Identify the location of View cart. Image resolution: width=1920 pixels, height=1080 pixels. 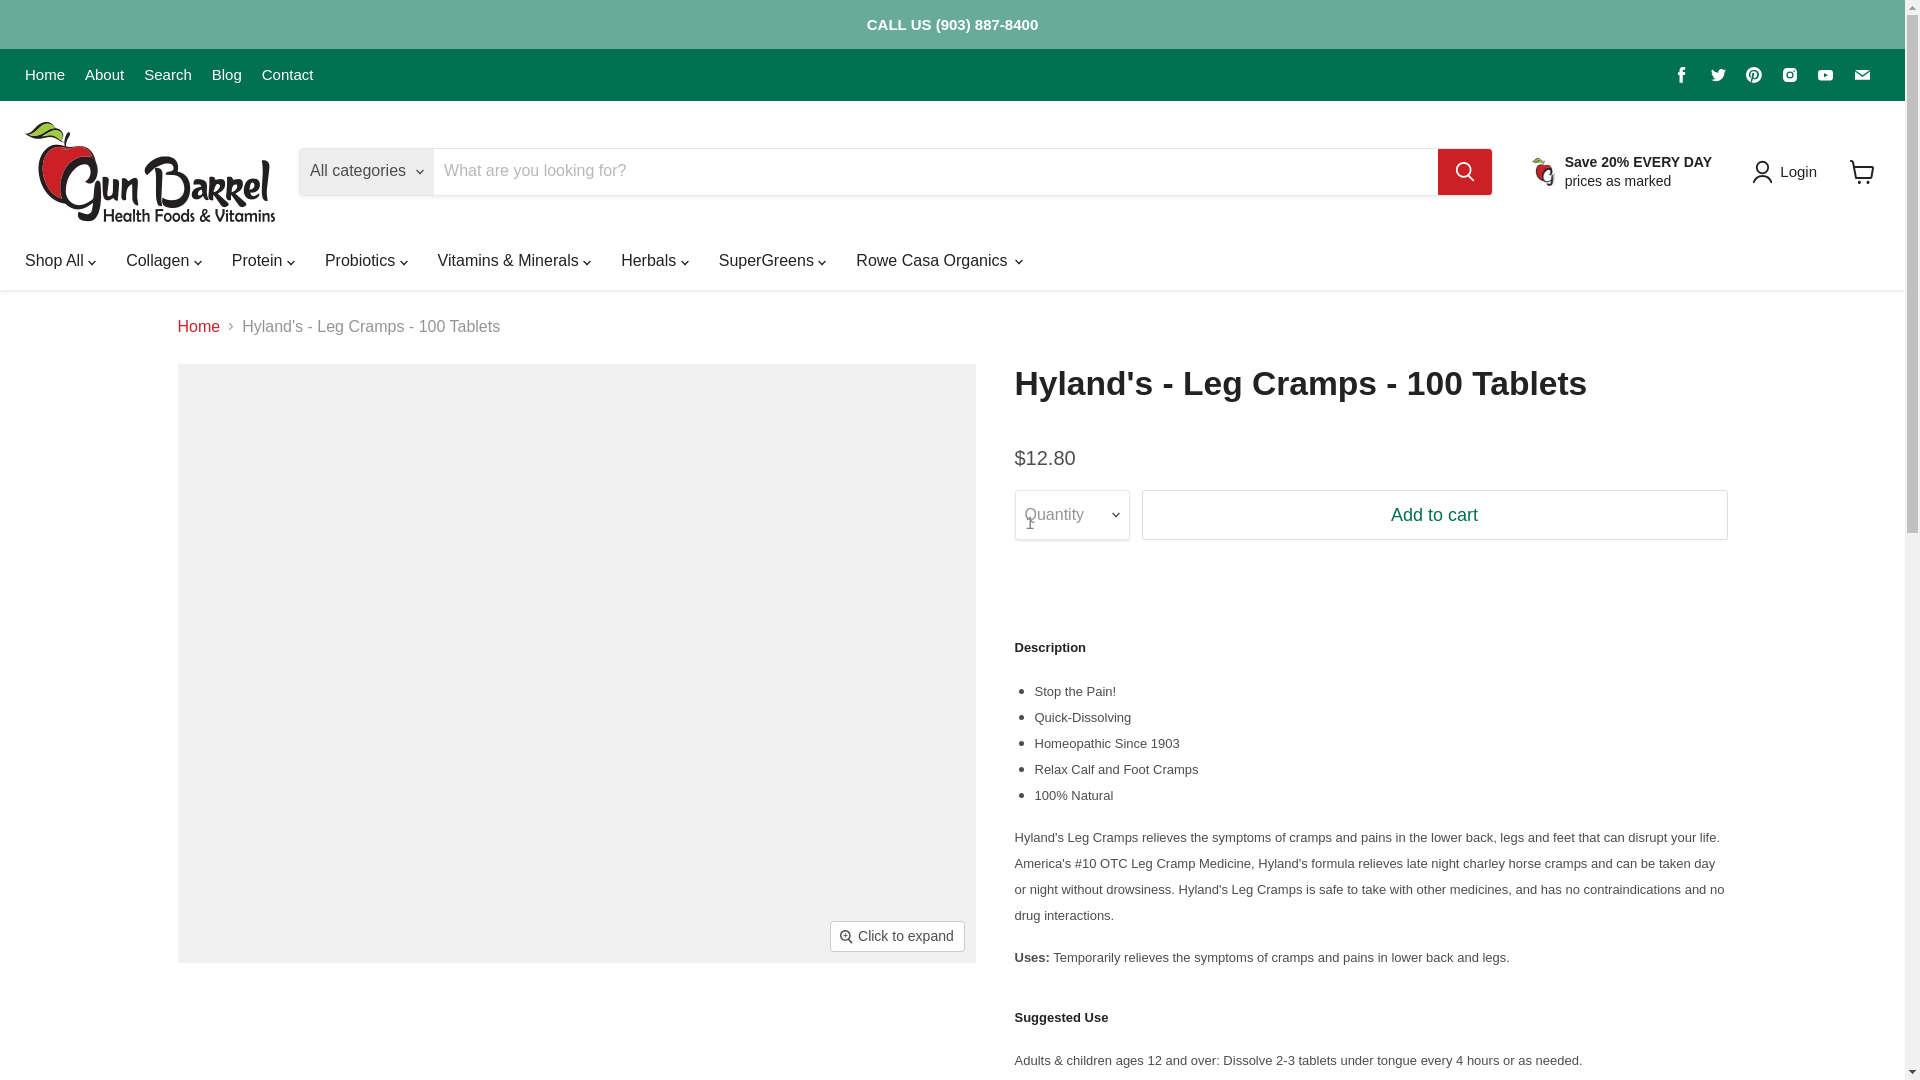
(1862, 172).